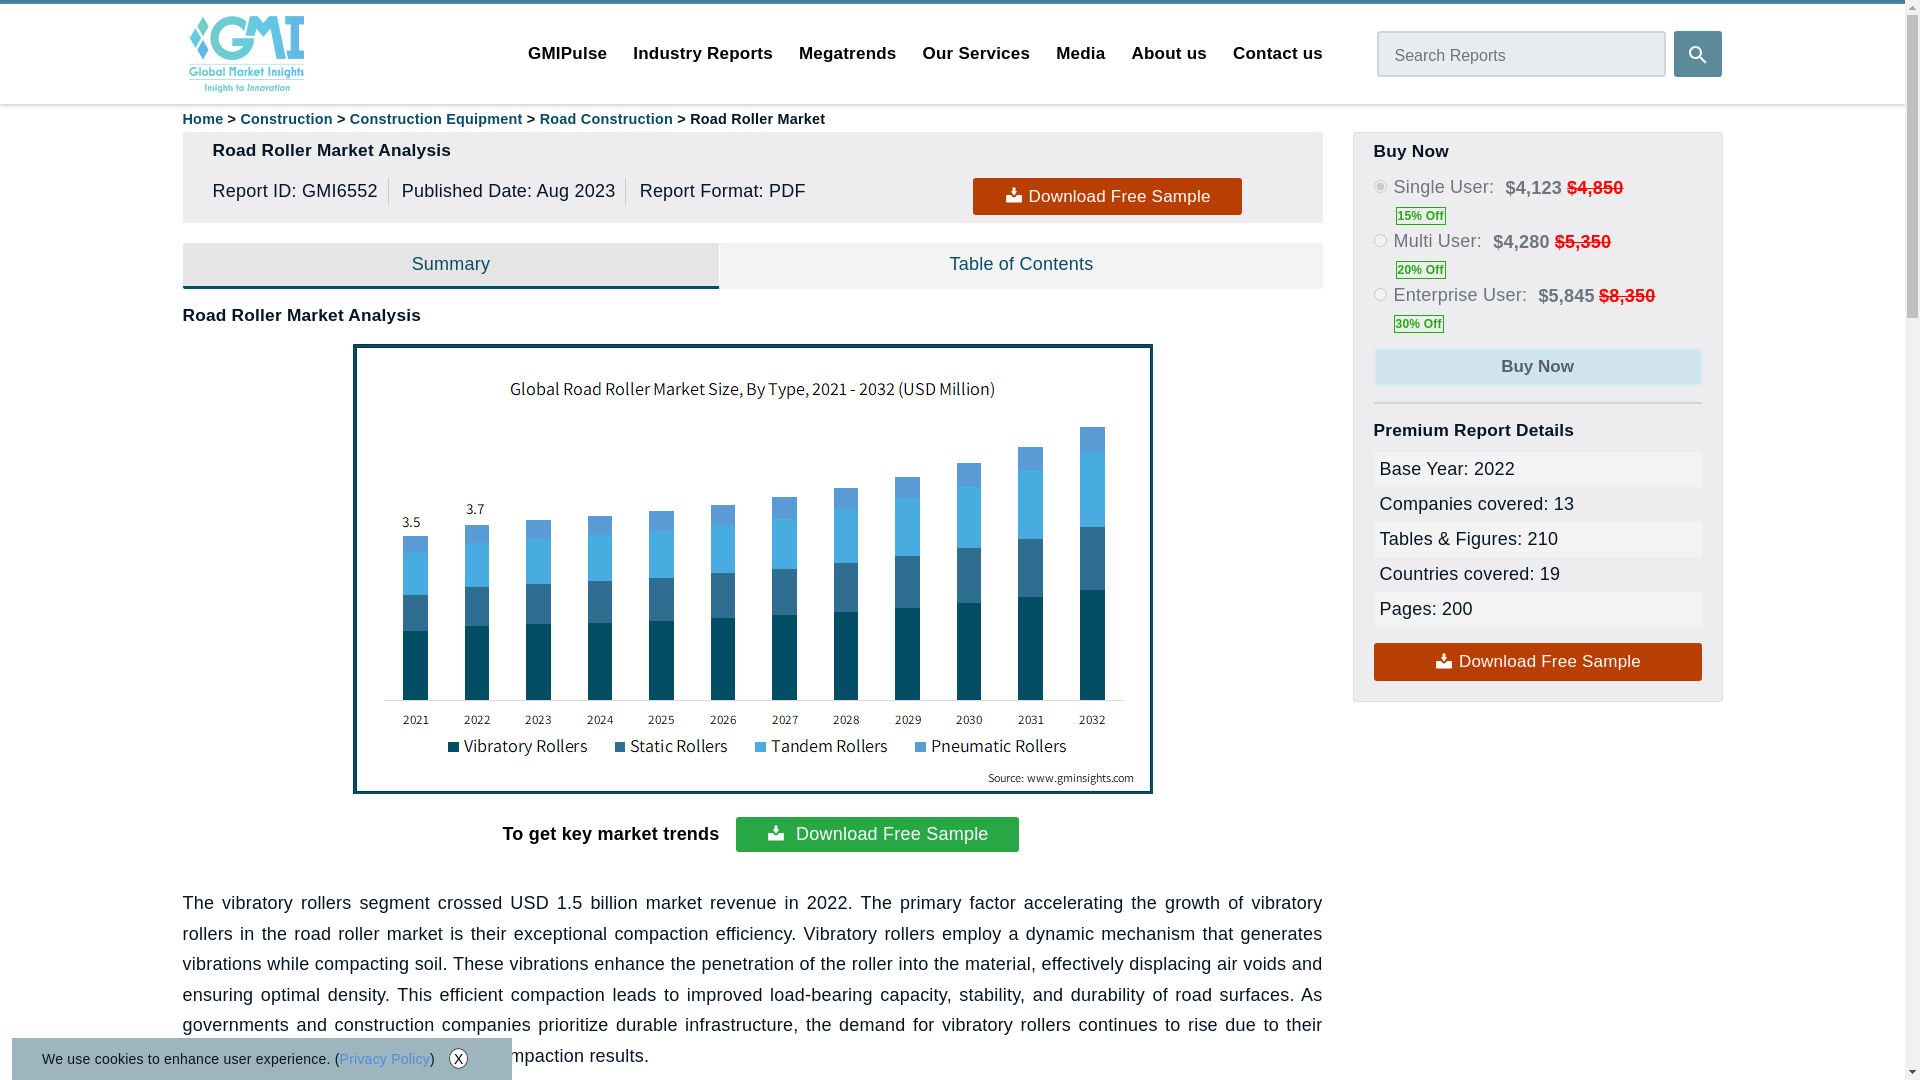 The image size is (1920, 1080). Describe the element at coordinates (246, 54) in the screenshot. I see `Logo` at that location.